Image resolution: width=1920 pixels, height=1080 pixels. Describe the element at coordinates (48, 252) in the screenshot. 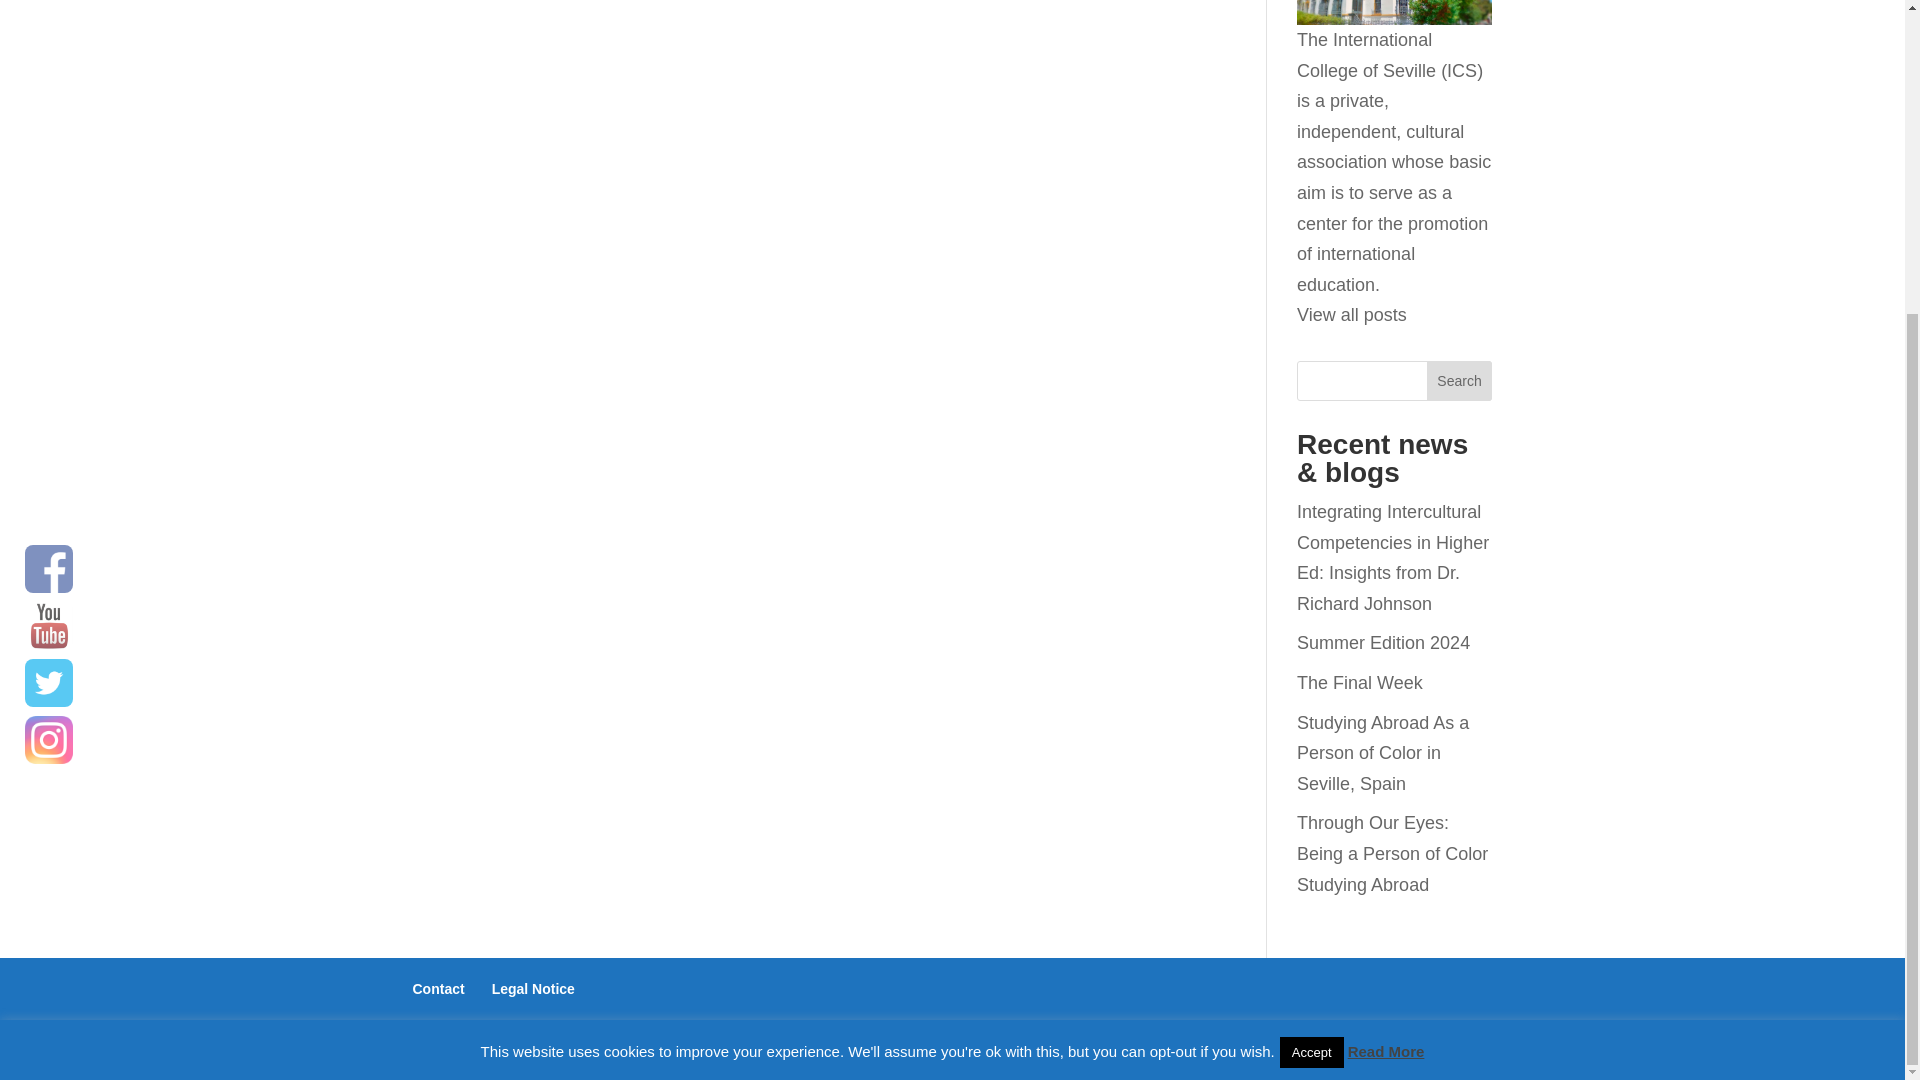

I see `View Our Twitter Feed` at that location.